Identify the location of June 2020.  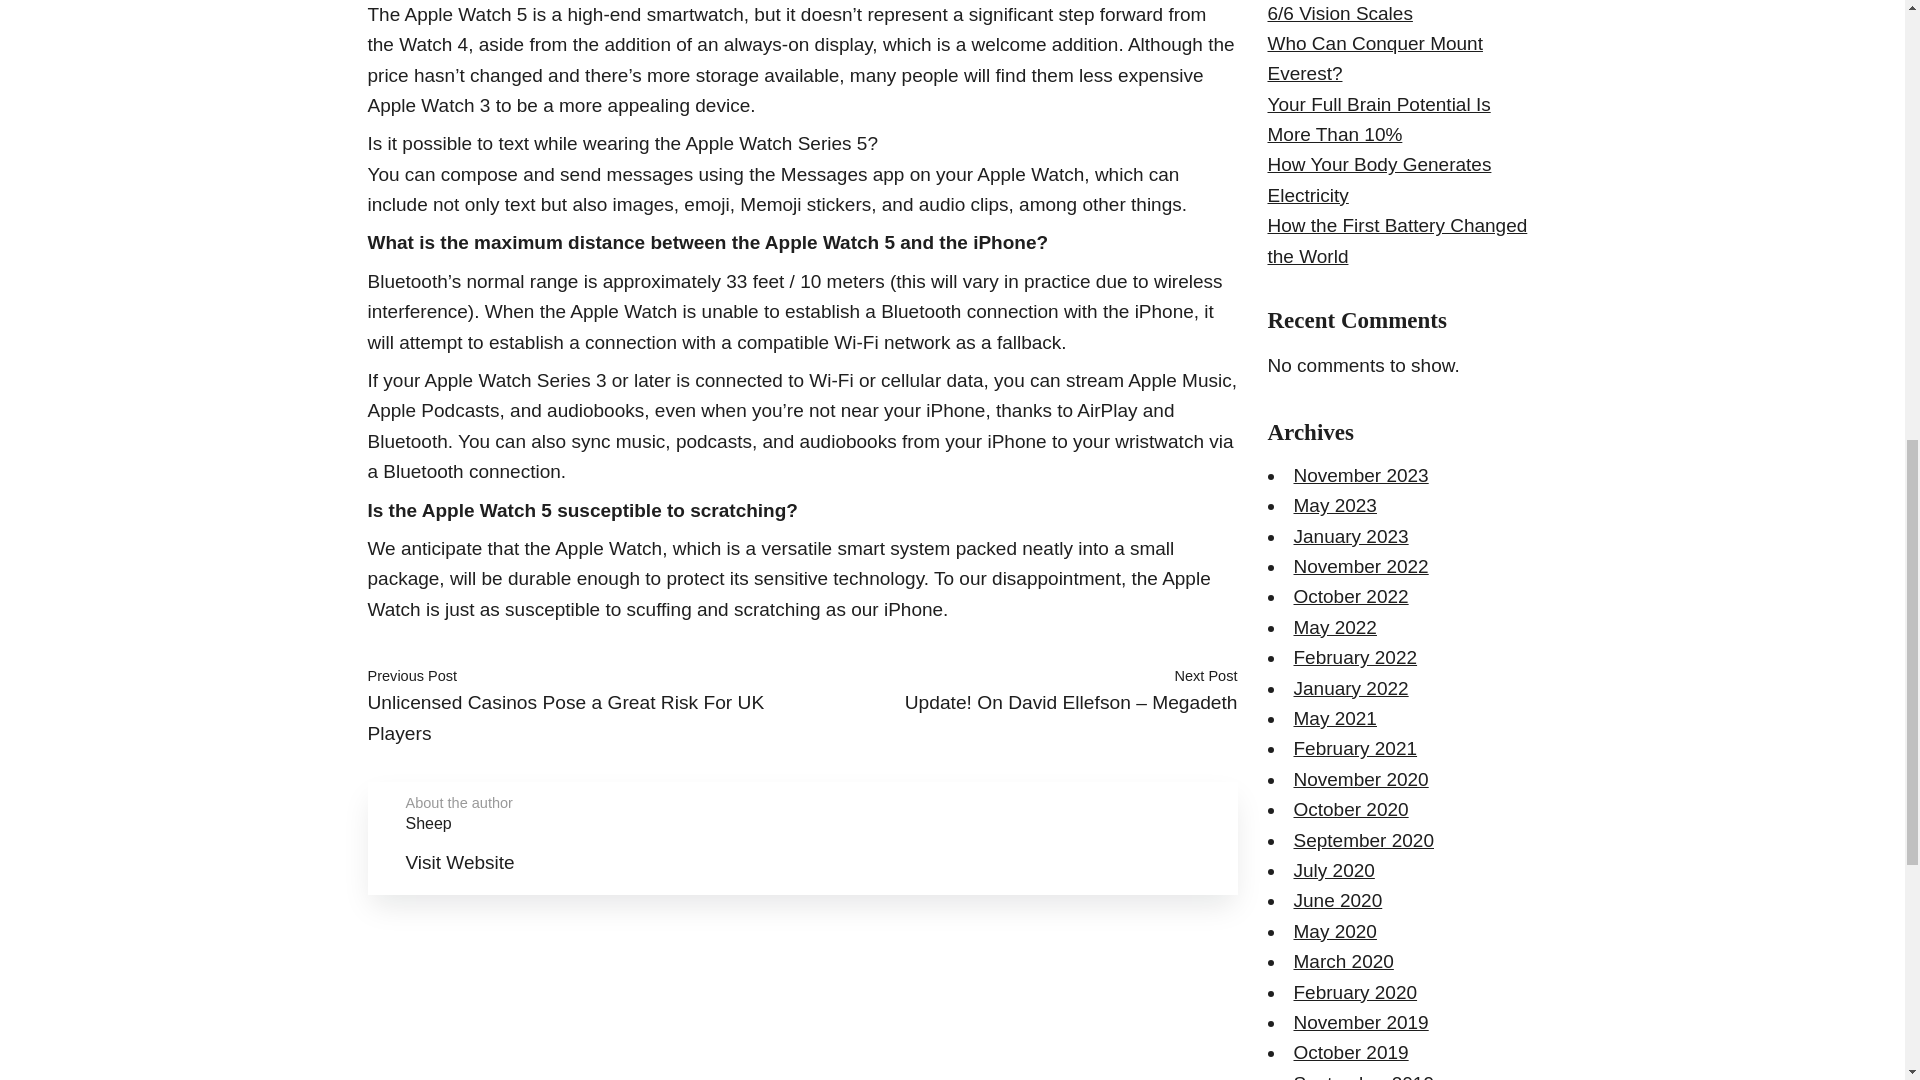
(1338, 900).